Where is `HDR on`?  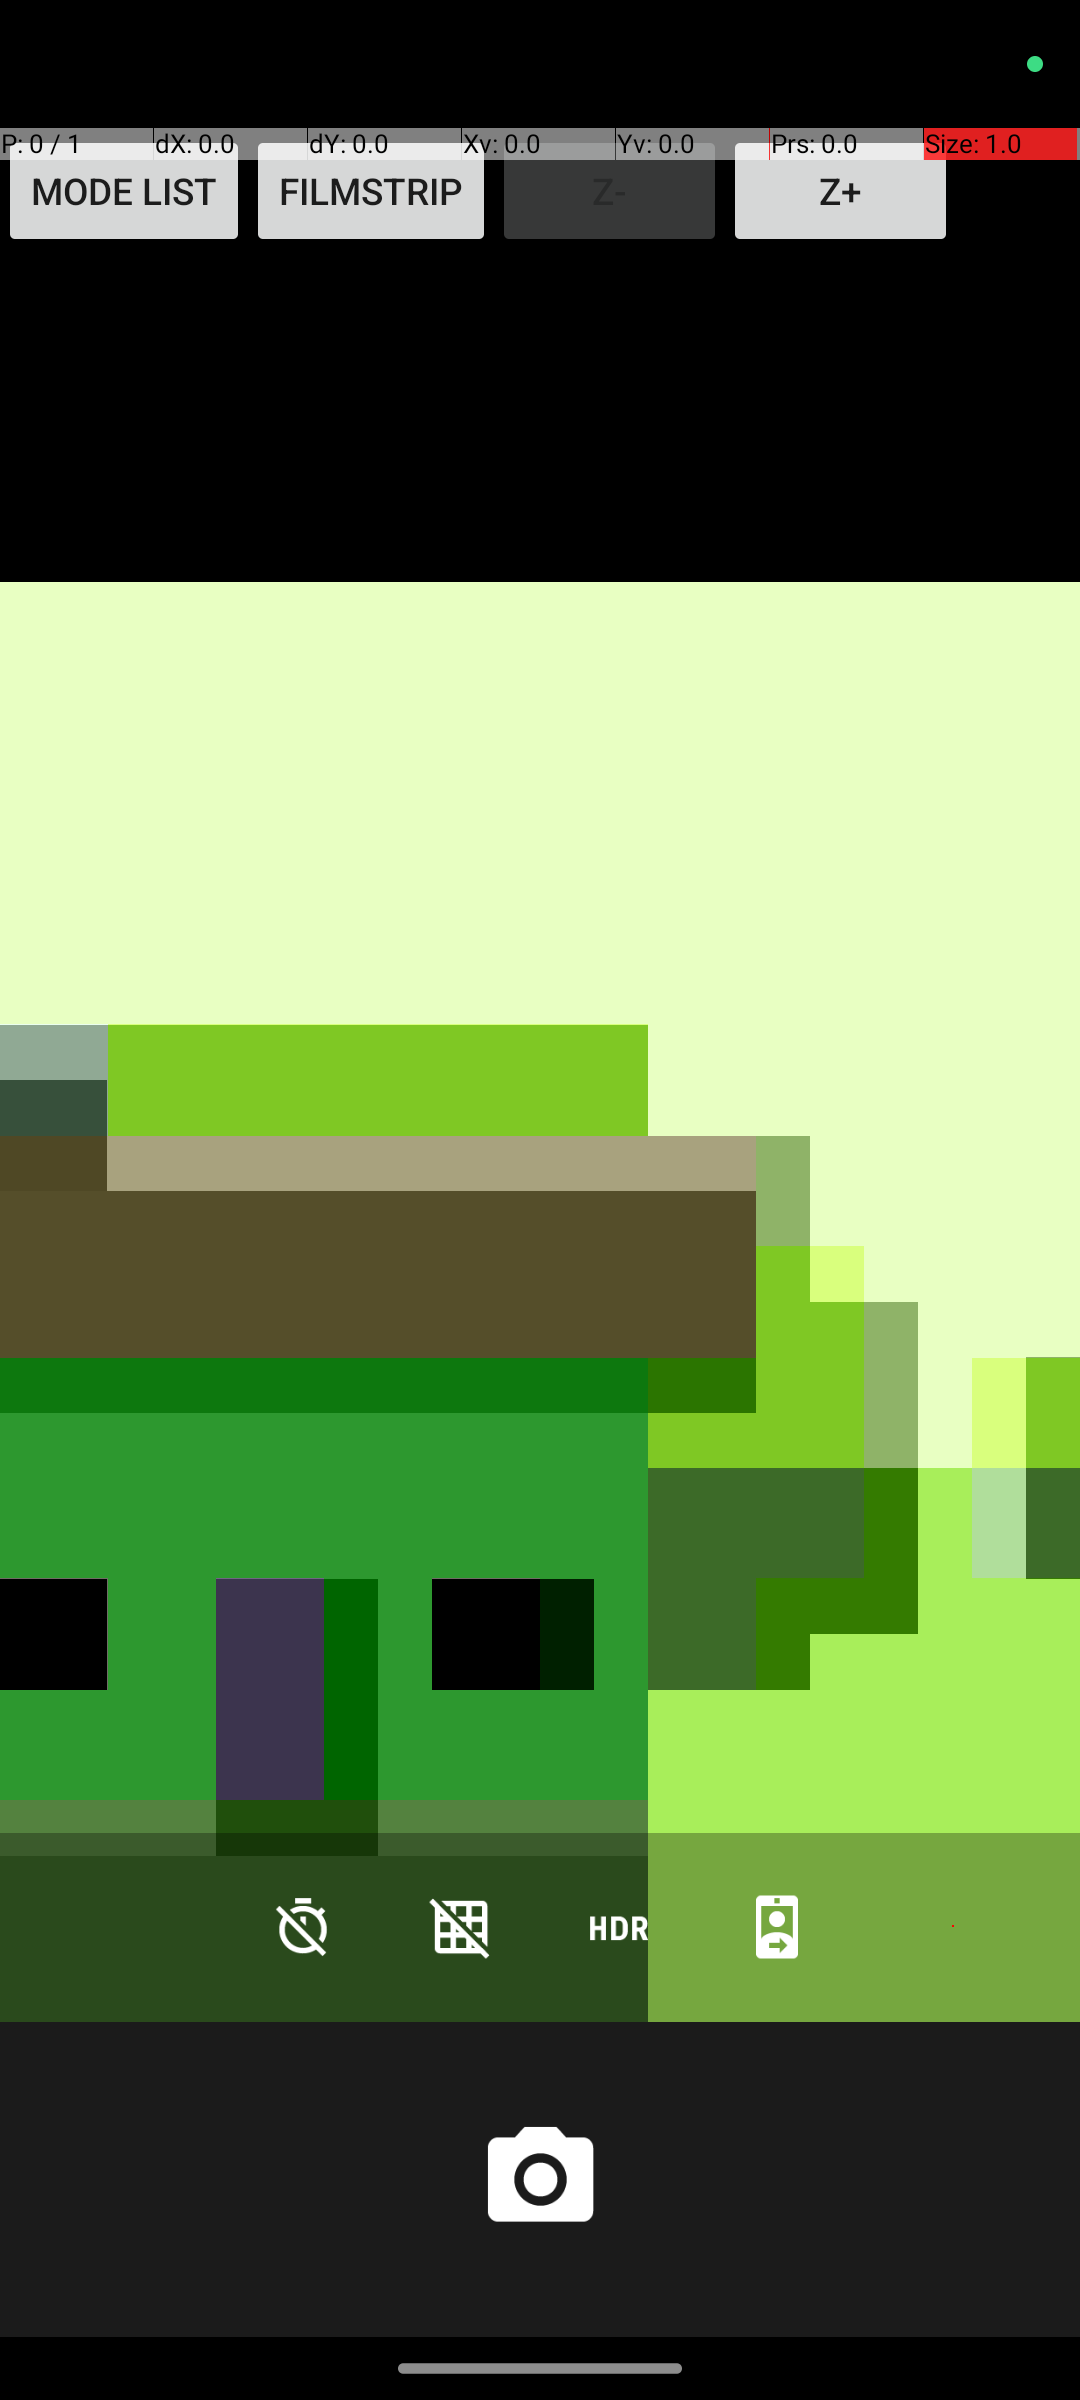 HDR on is located at coordinates (619, 1926).